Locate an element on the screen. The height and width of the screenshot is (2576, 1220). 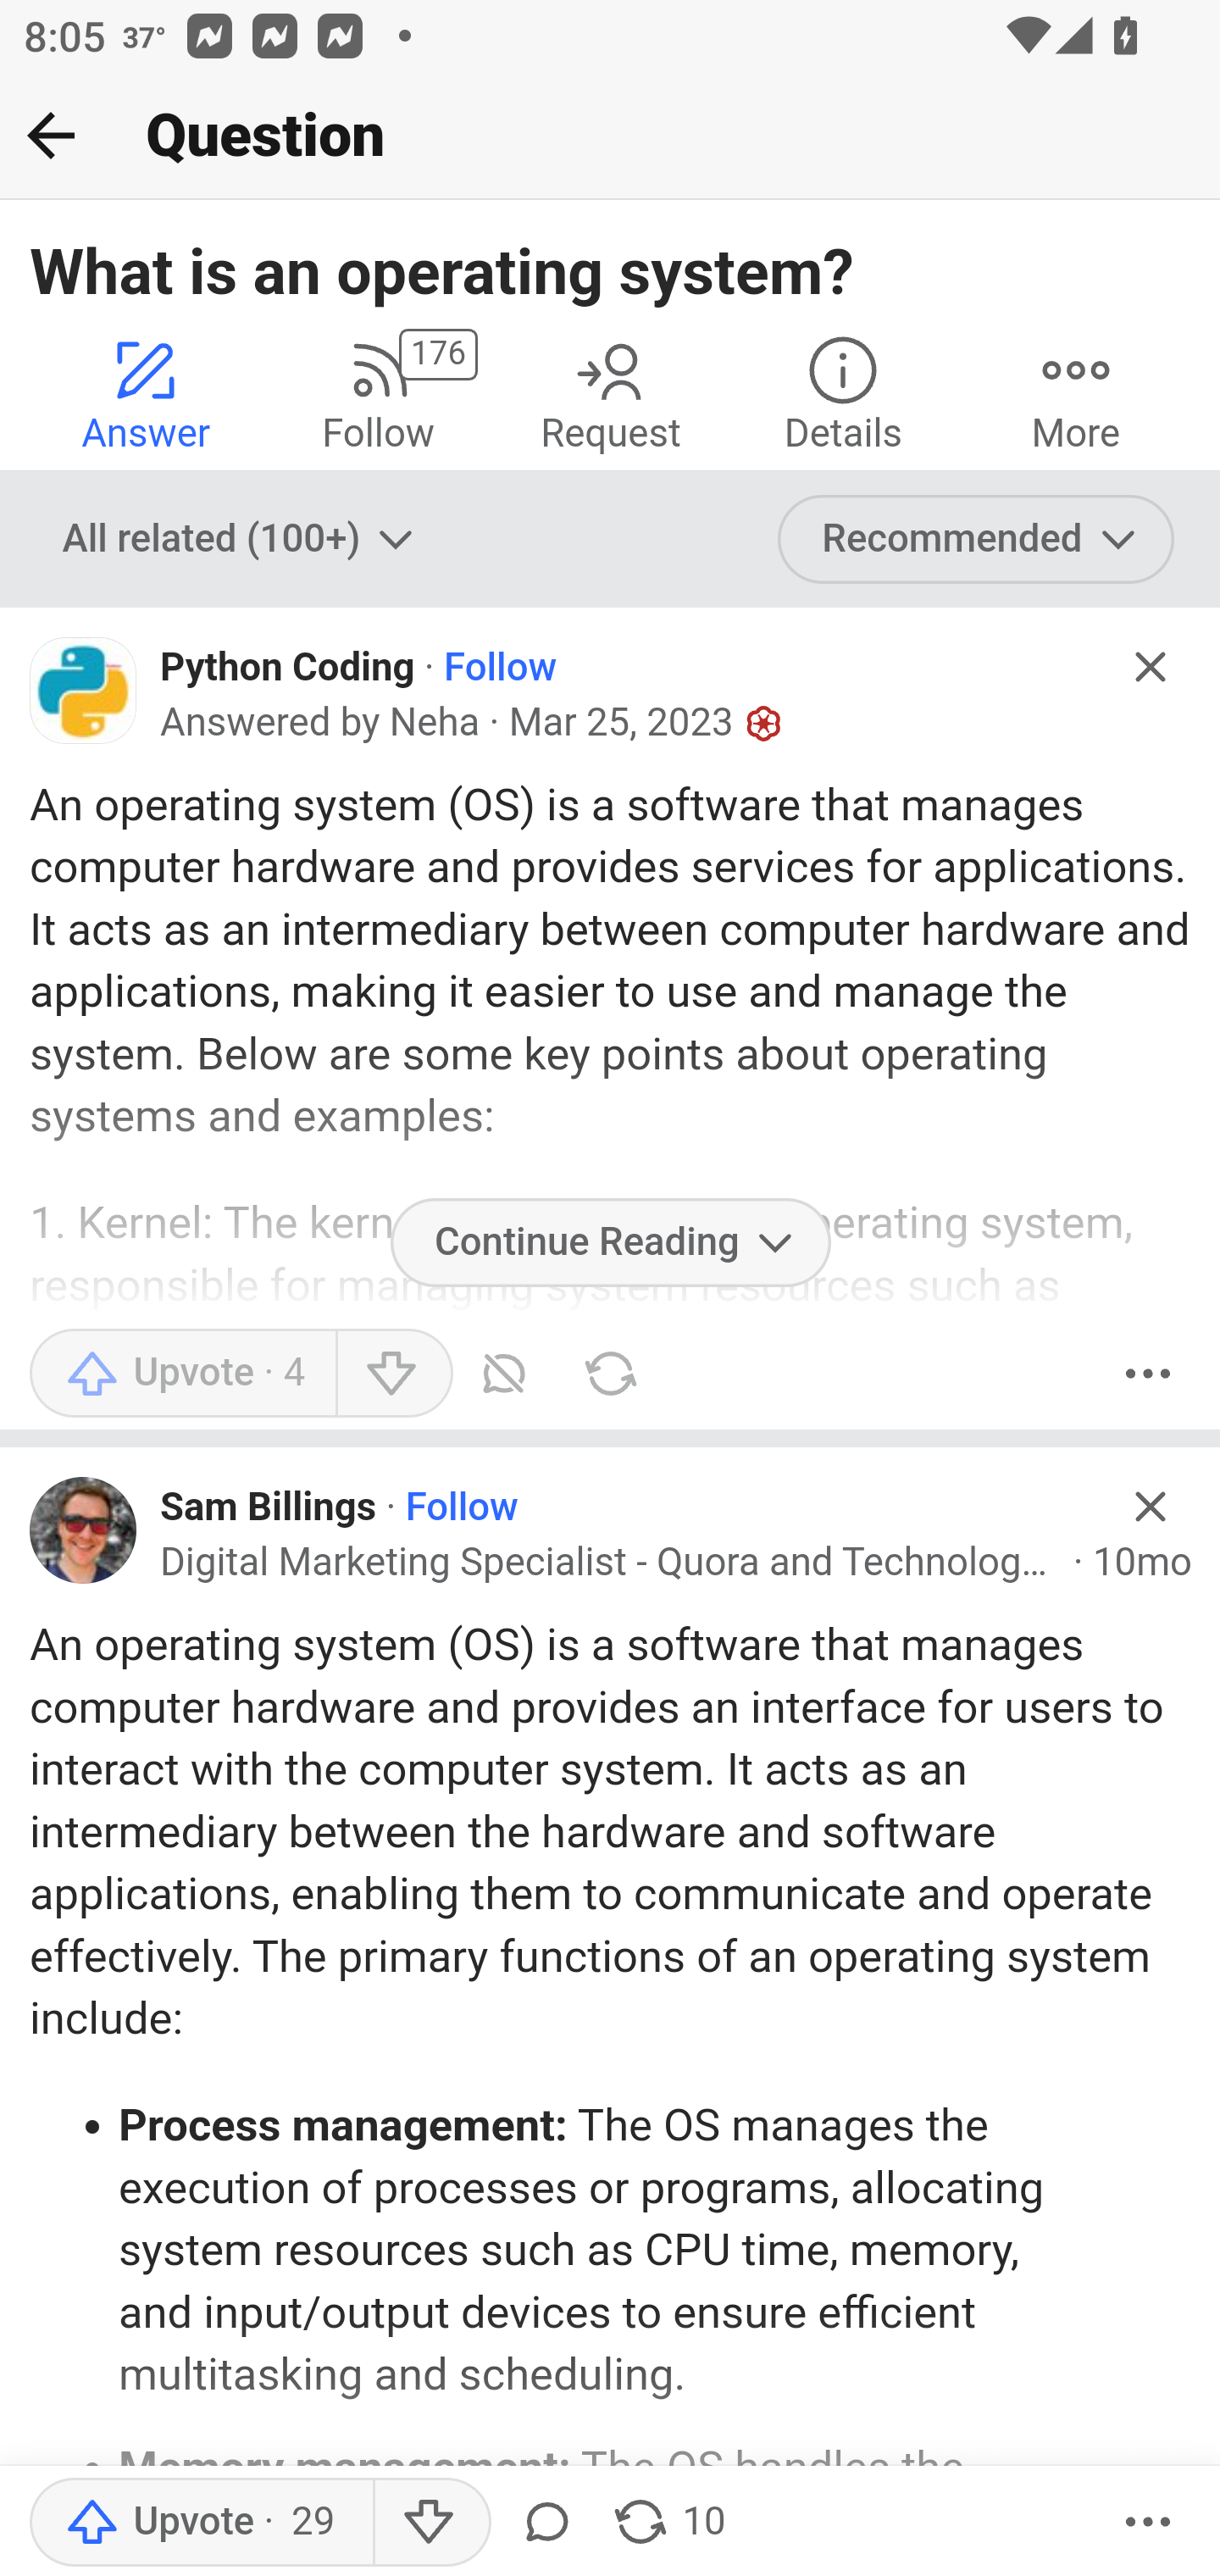
10 shares is located at coordinates (668, 2523).